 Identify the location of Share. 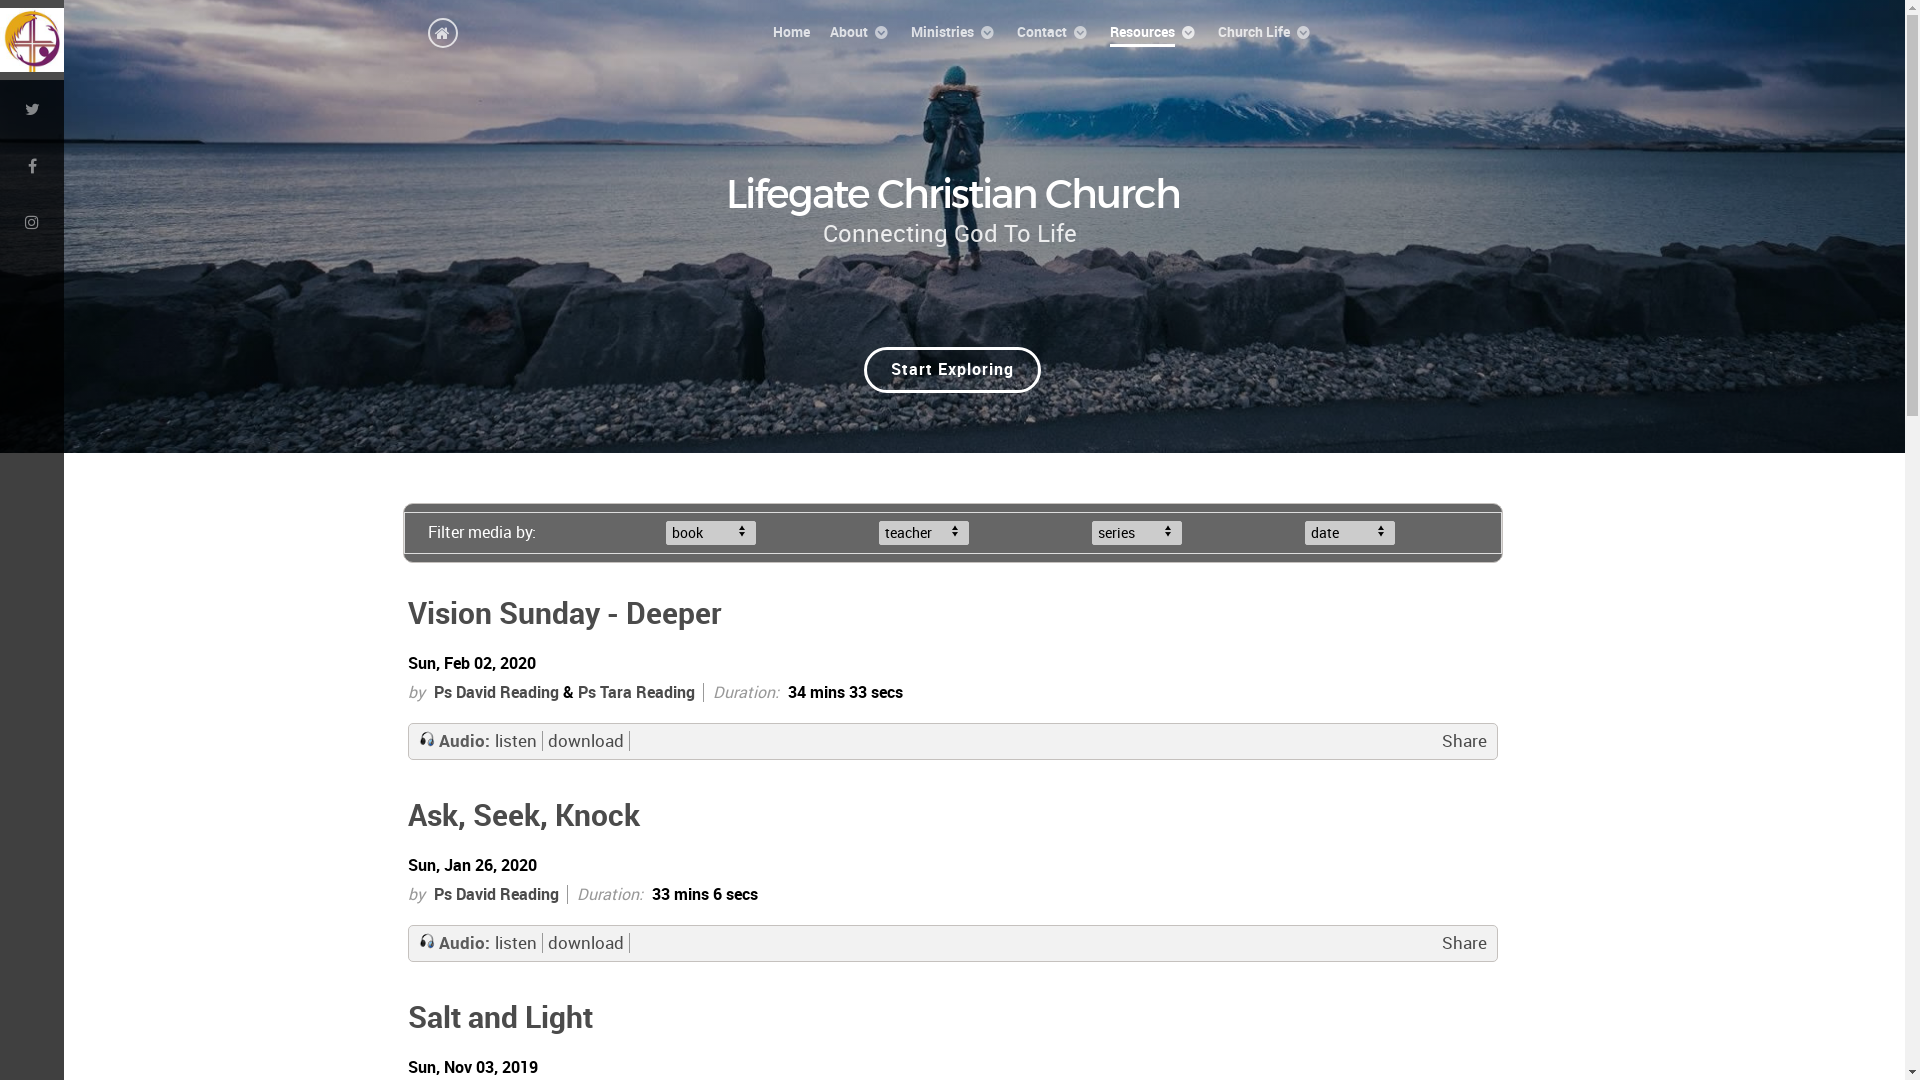
(1464, 741).